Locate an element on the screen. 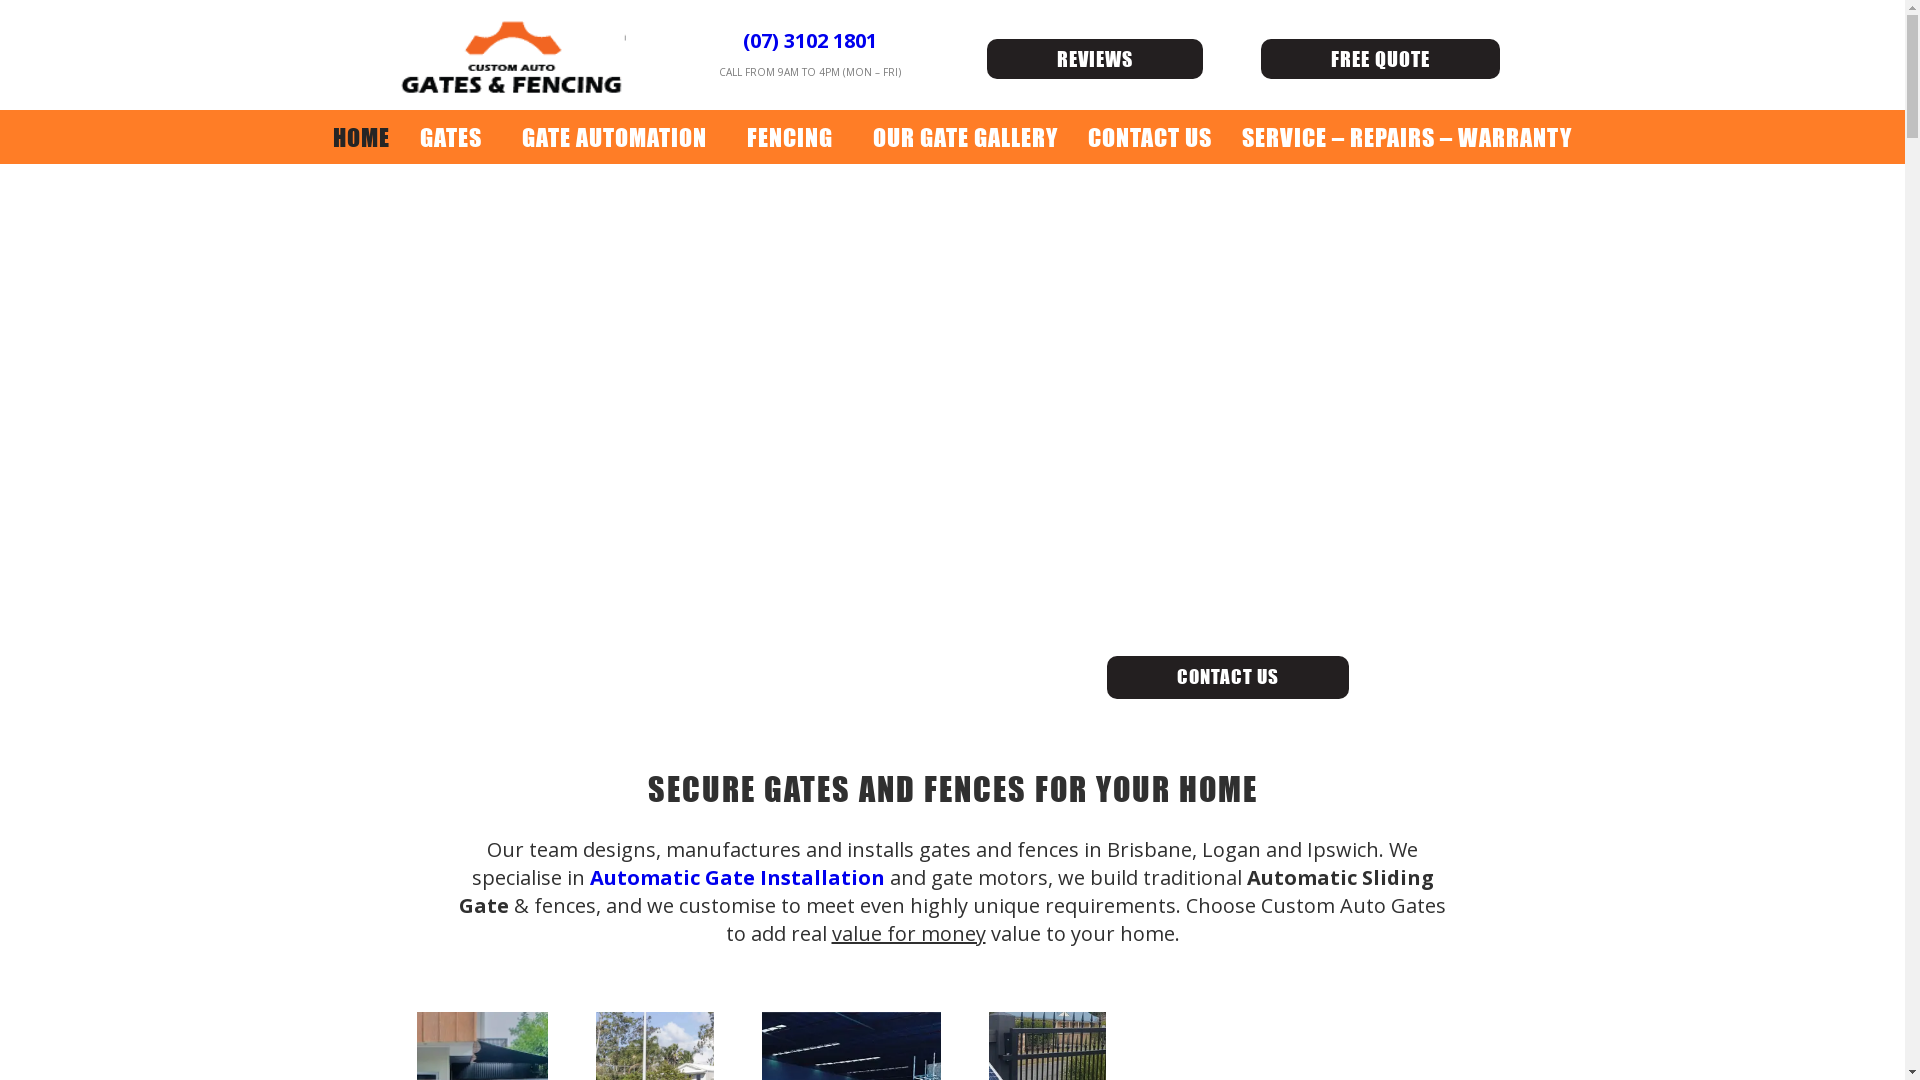 The height and width of the screenshot is (1080, 1920). FENCING is located at coordinates (795, 137).